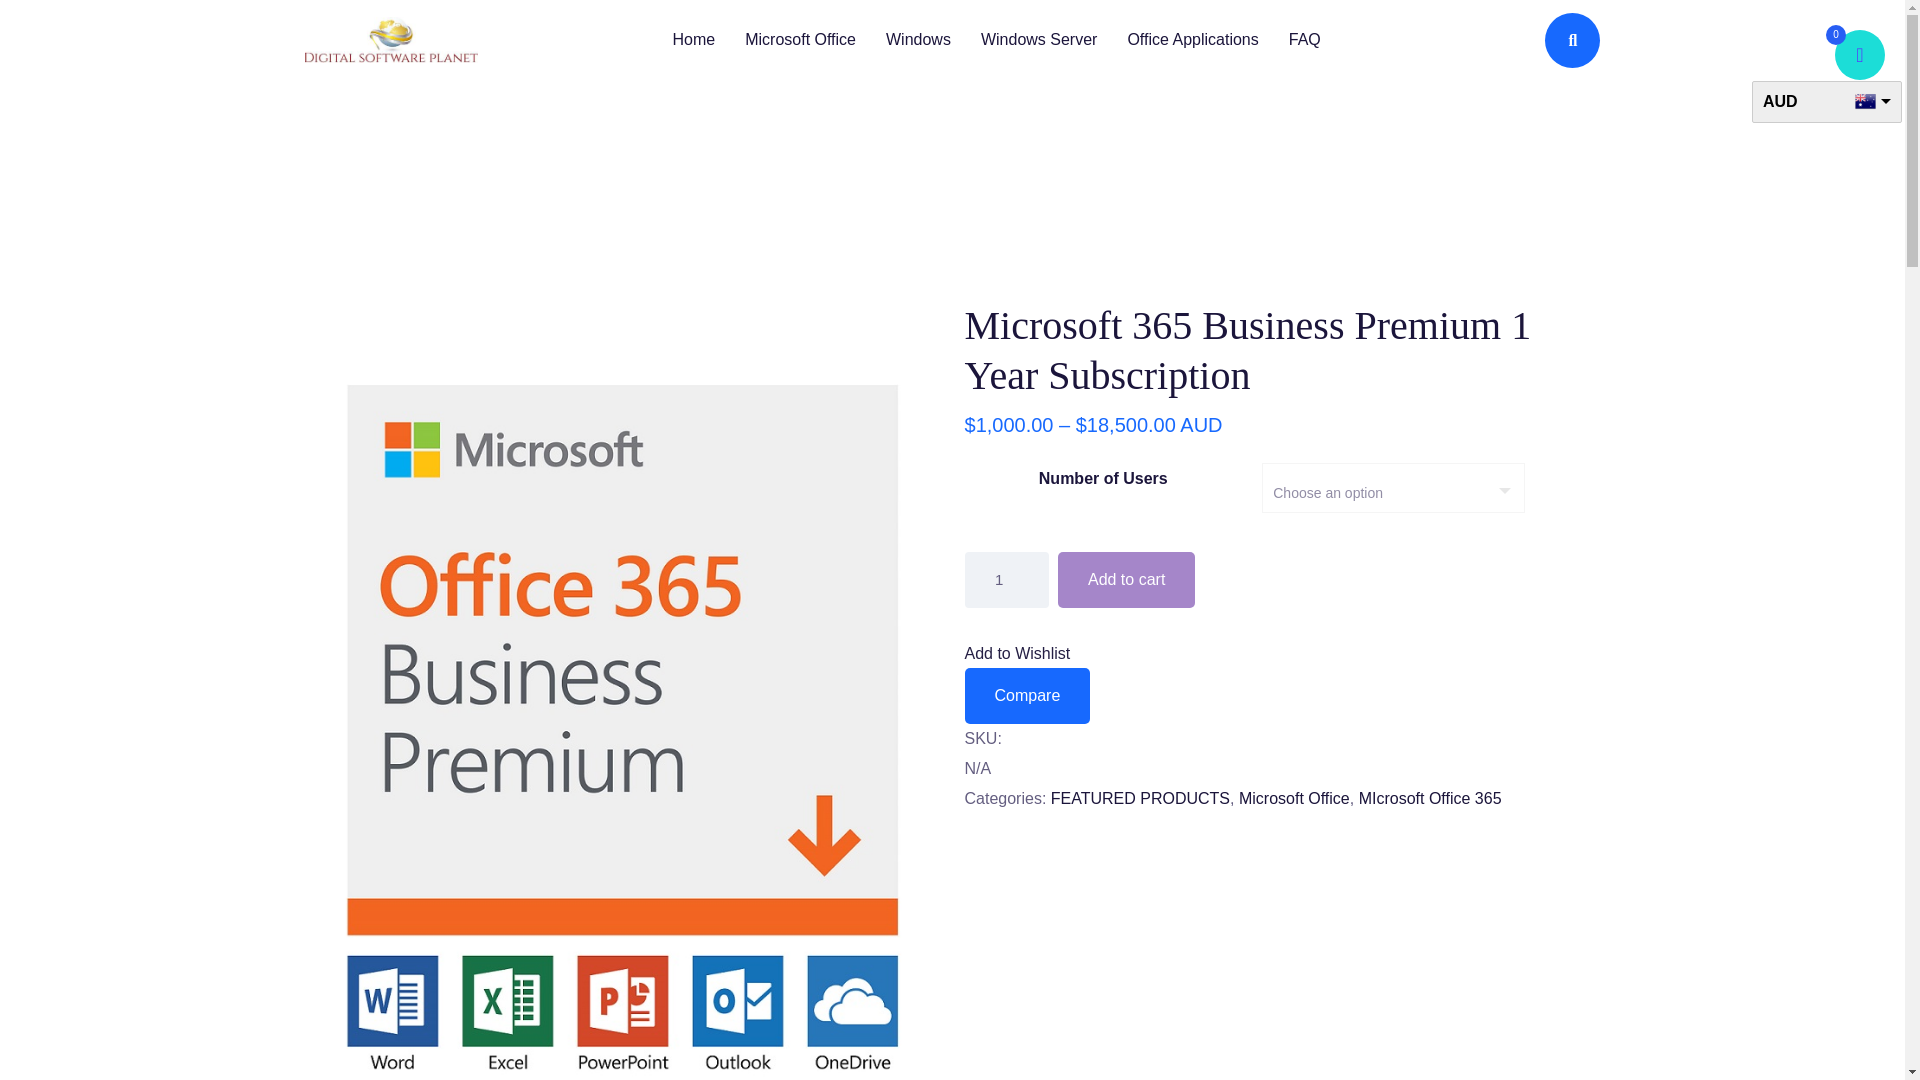 The width and height of the screenshot is (1920, 1080). What do you see at coordinates (692, 40) in the screenshot?
I see `Home` at bounding box center [692, 40].